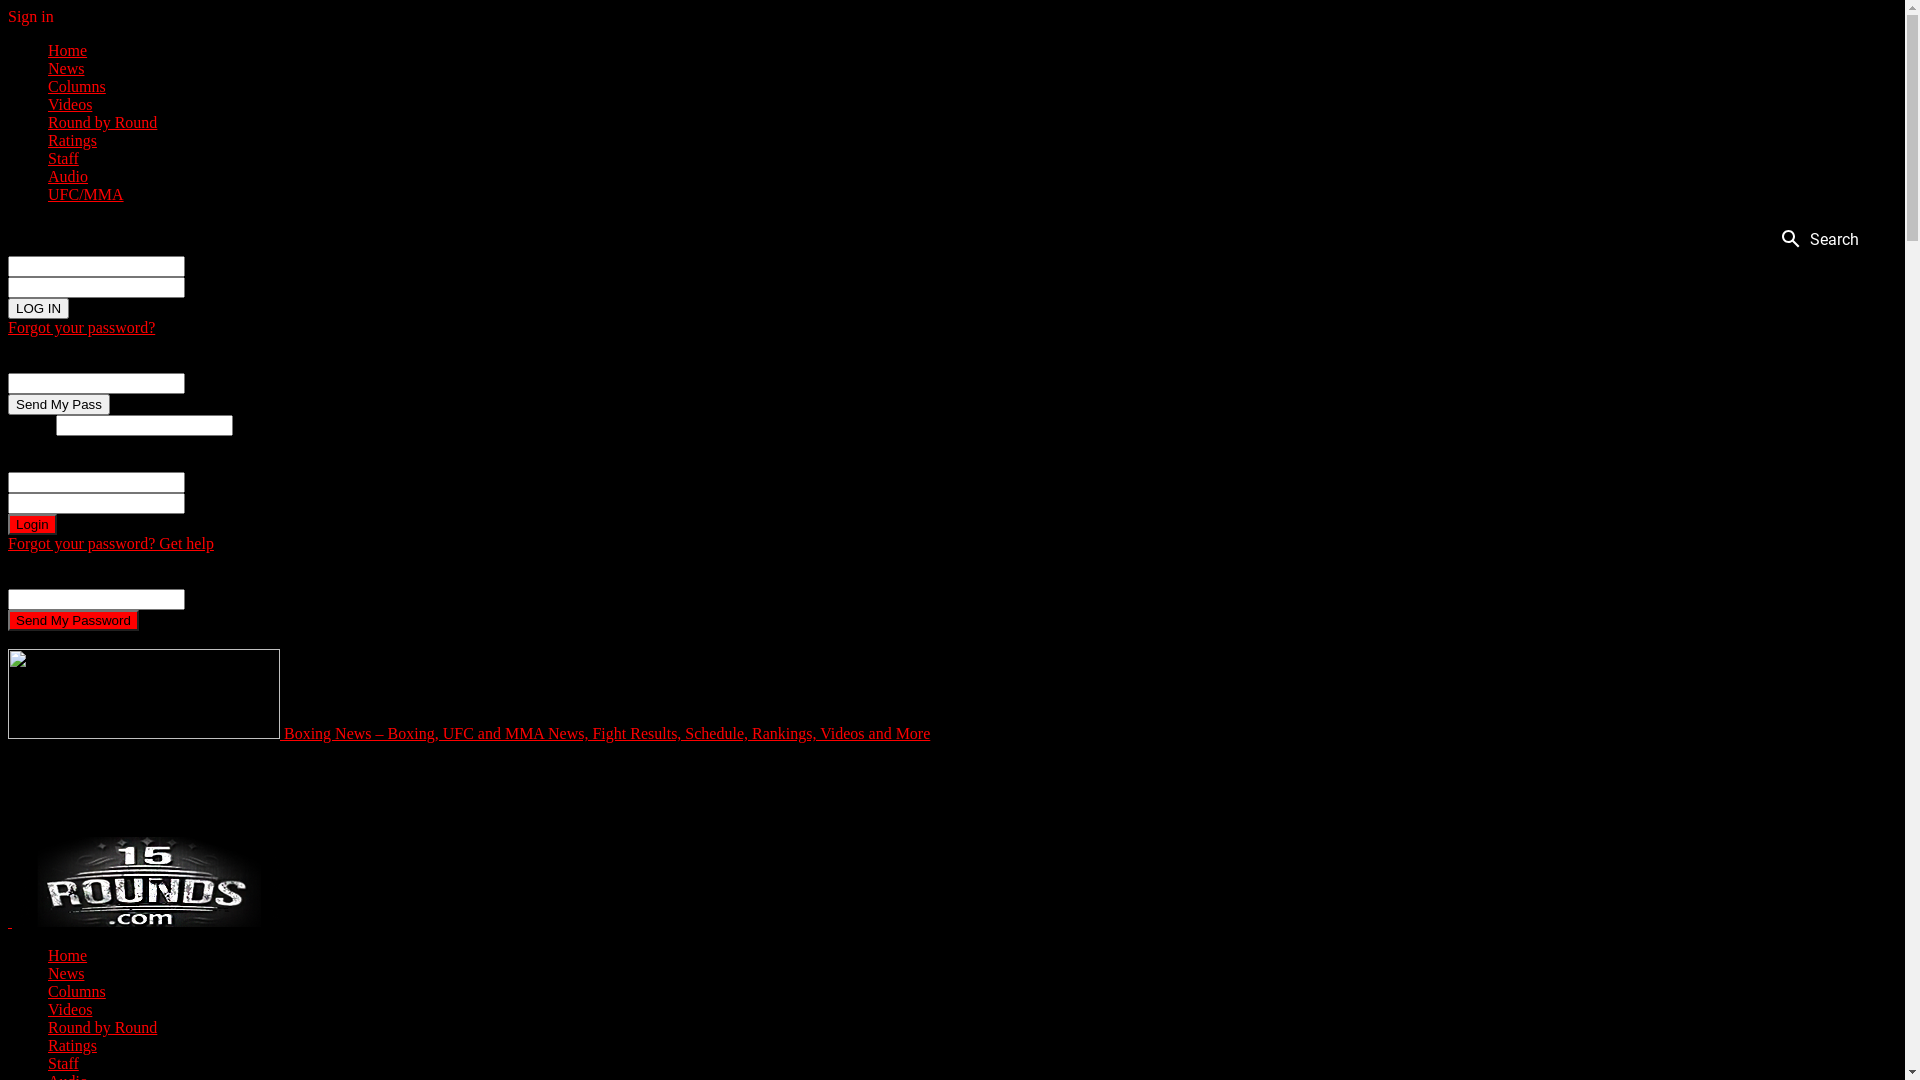 This screenshot has width=1920, height=1080. Describe the element at coordinates (72, 140) in the screenshot. I see `Ratings` at that location.